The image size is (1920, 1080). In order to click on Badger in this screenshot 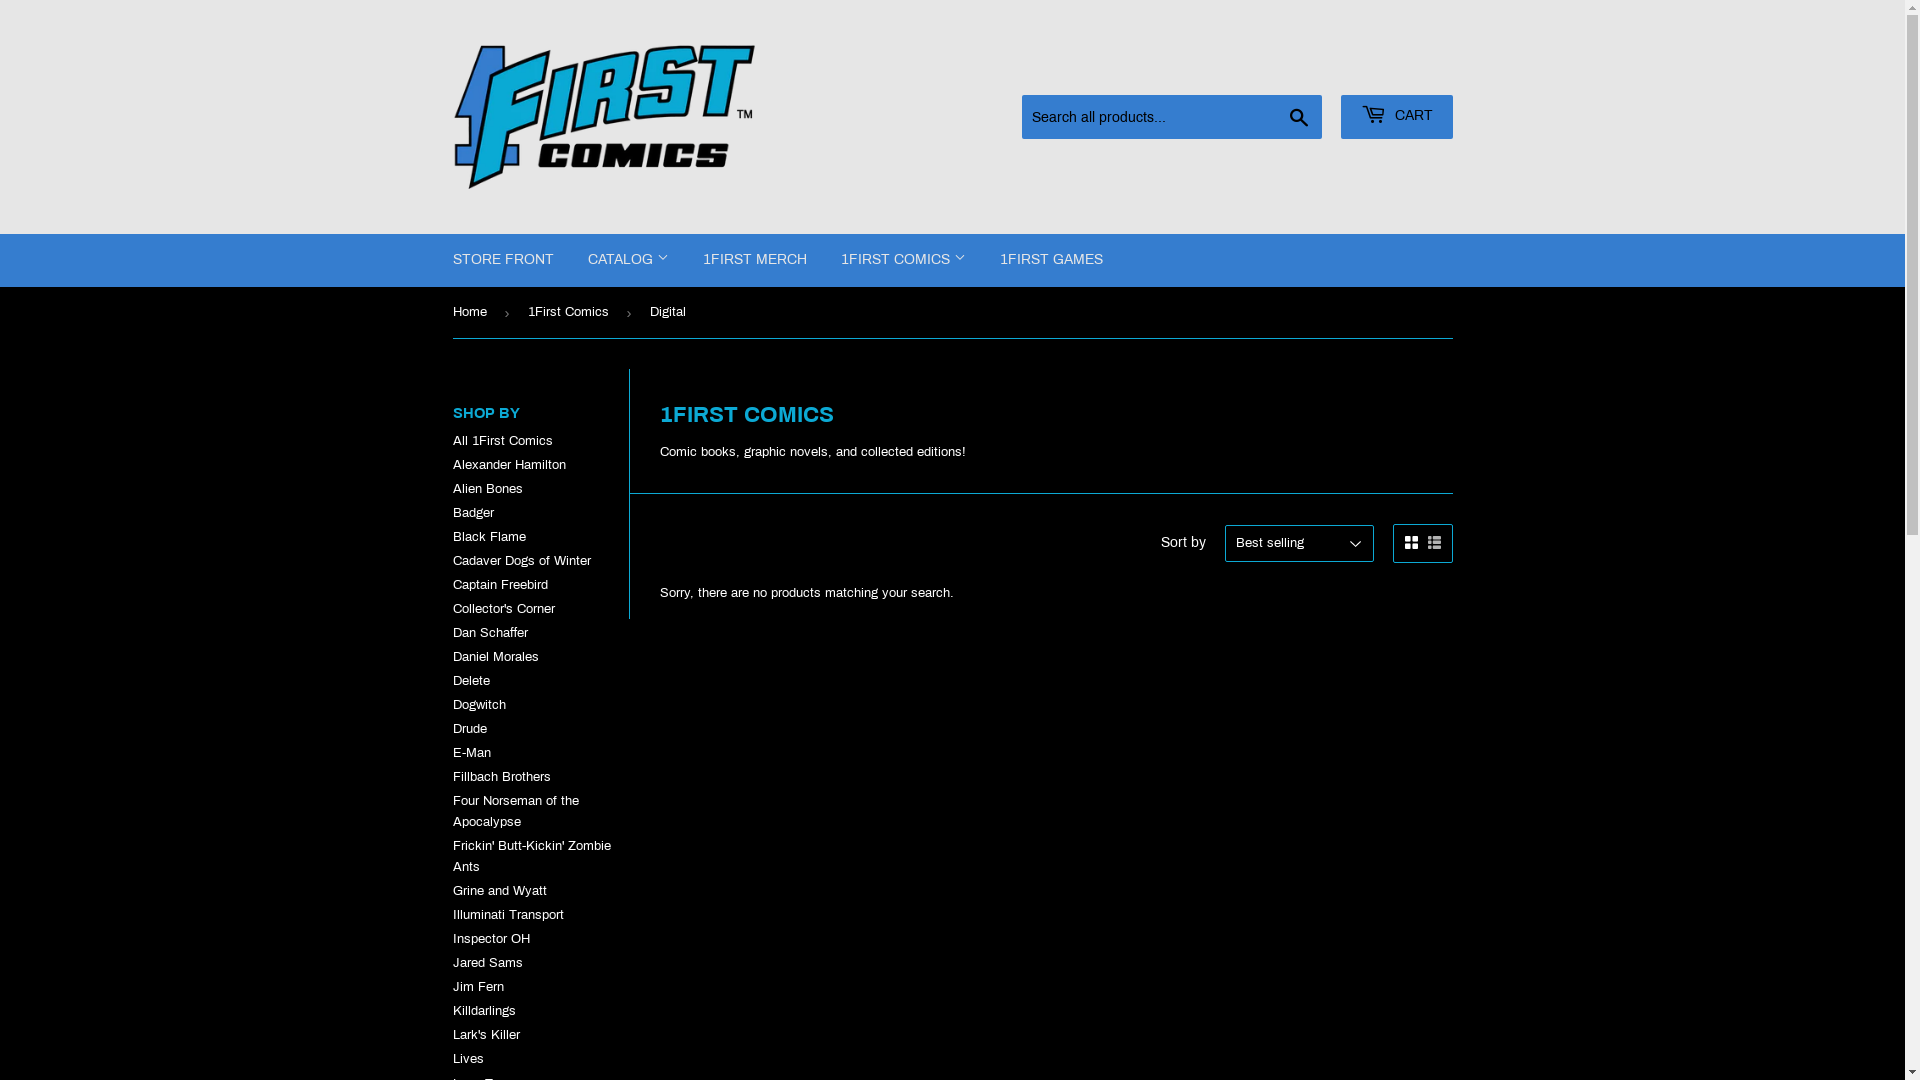, I will do `click(472, 513)`.